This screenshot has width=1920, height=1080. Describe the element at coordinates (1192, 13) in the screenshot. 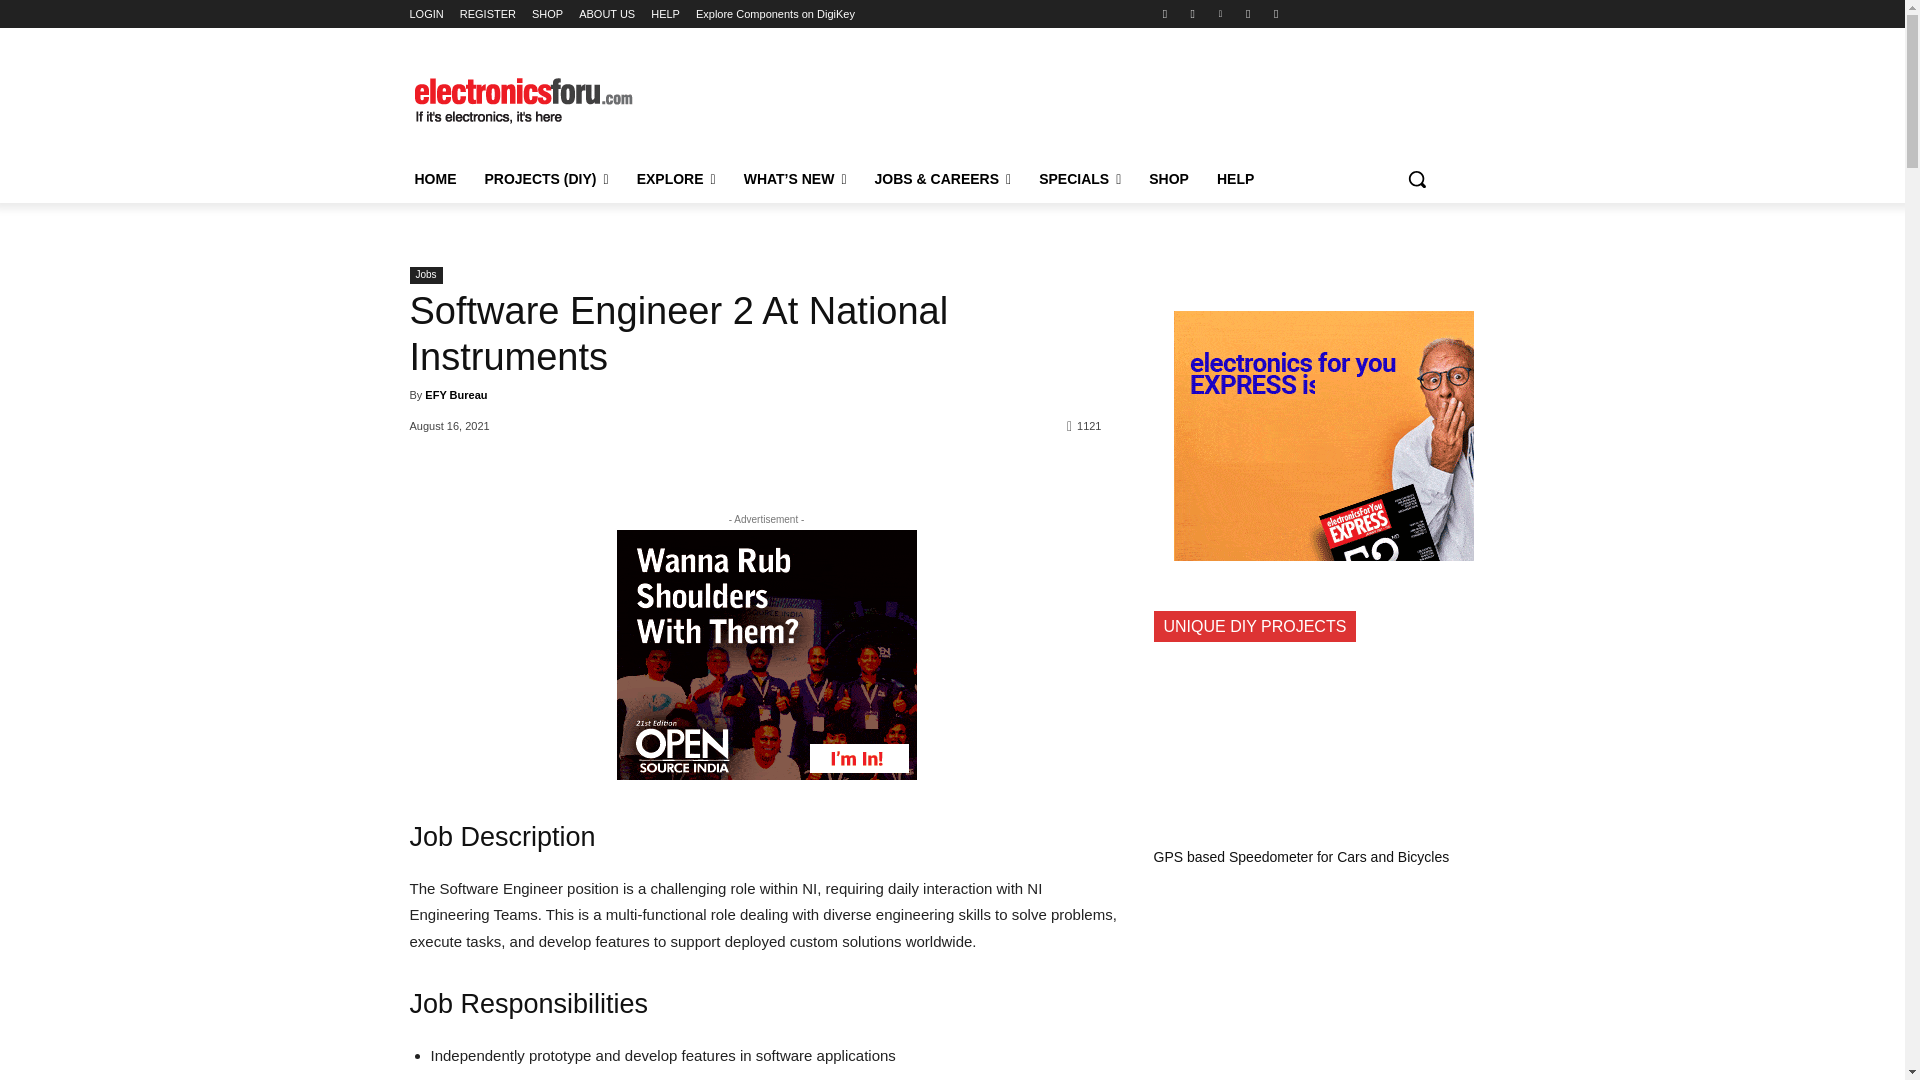

I see `Instagram` at that location.